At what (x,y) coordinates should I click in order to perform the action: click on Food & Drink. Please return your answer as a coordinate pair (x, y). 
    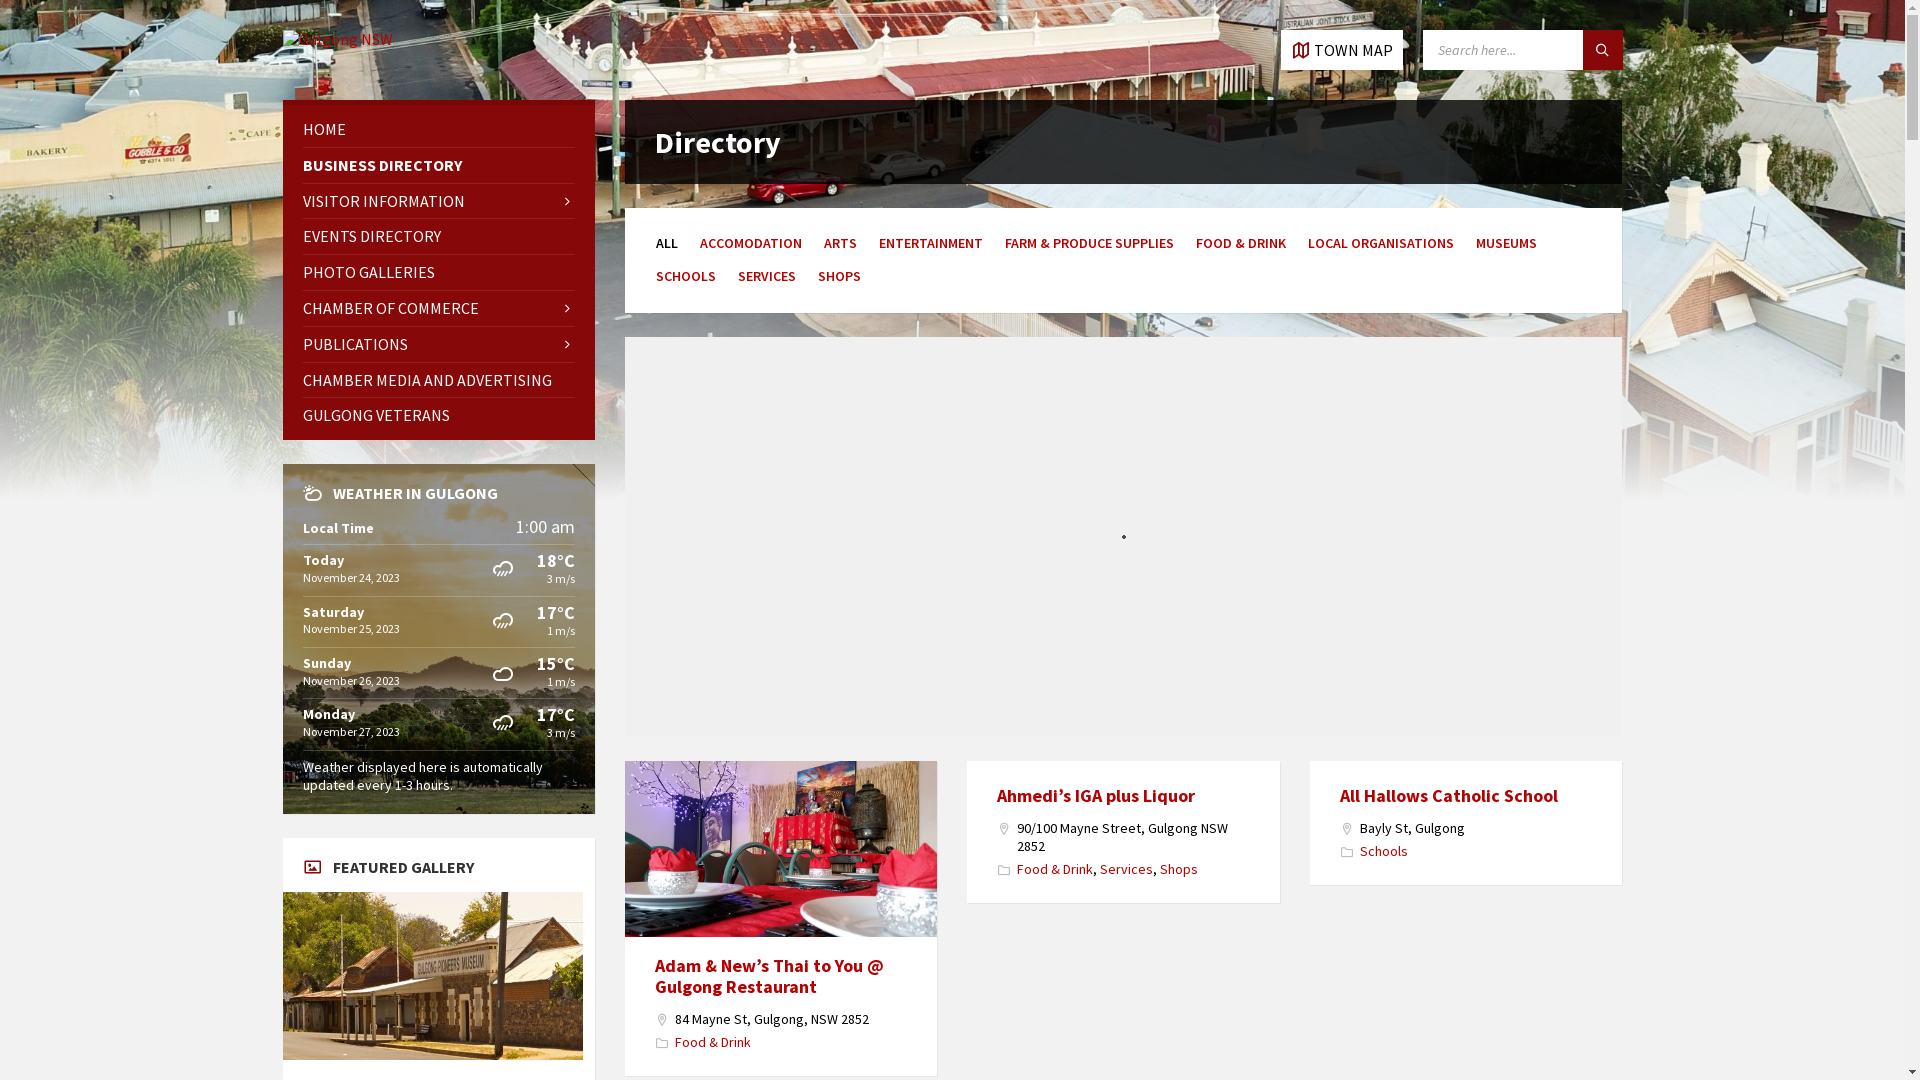
    Looking at the image, I should click on (1055, 869).